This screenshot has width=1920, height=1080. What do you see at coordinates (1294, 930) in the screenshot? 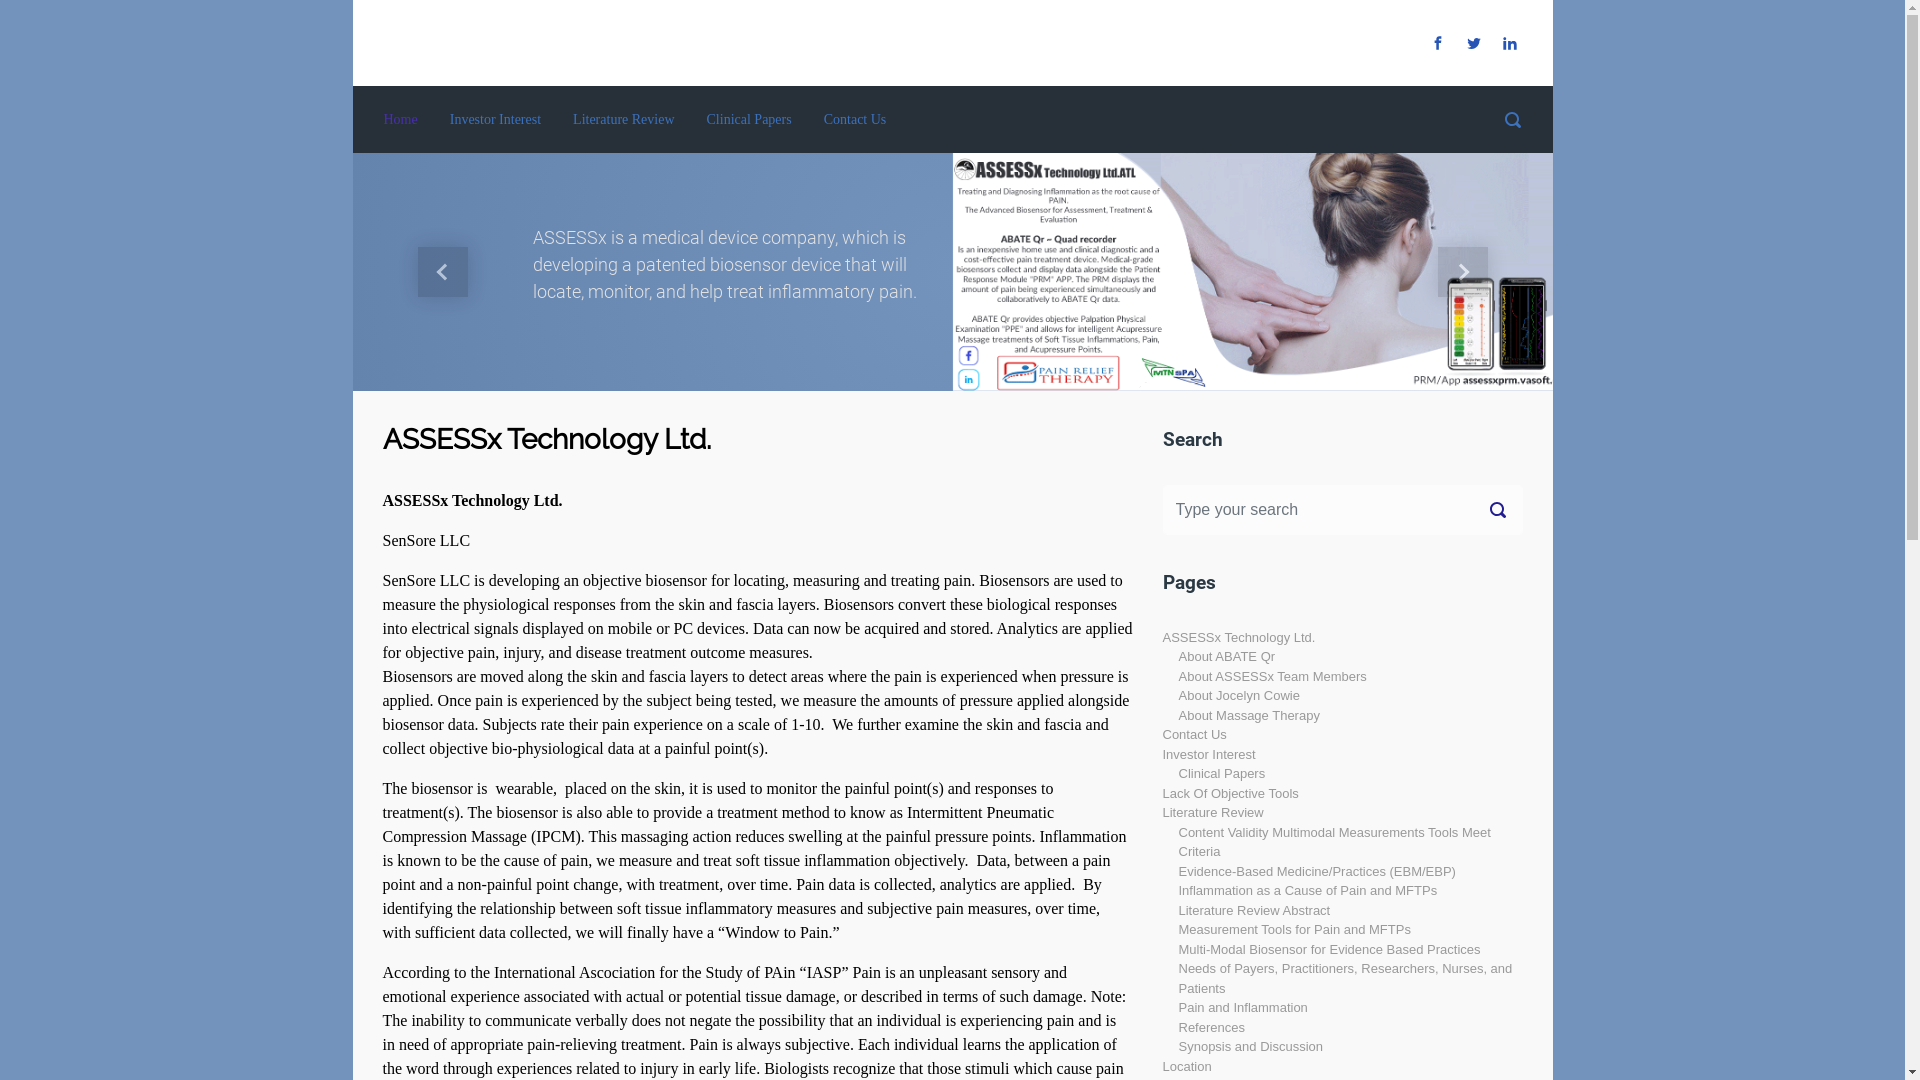
I see `Measurement Tools for Pain and MFTPs` at bounding box center [1294, 930].